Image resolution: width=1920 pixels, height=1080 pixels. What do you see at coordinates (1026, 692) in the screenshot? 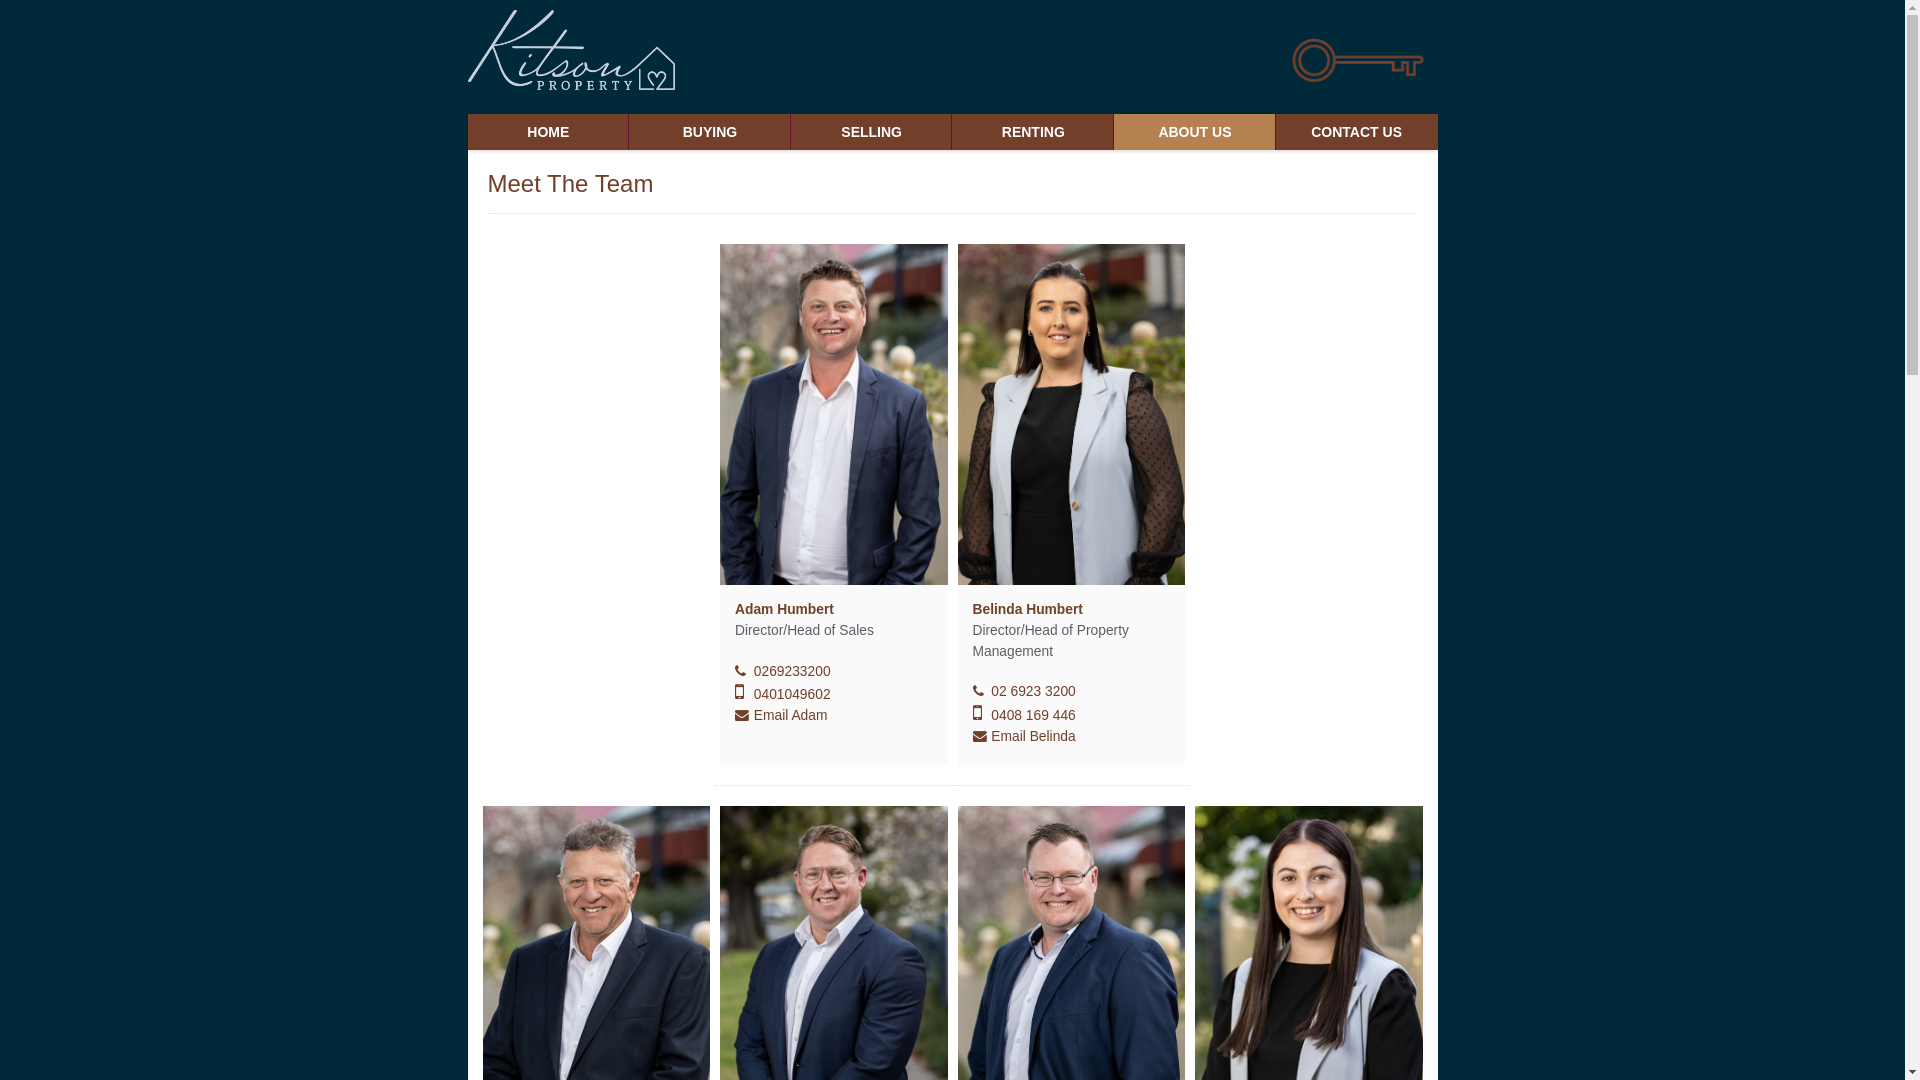
I see `02 6923 3200 ` at bounding box center [1026, 692].